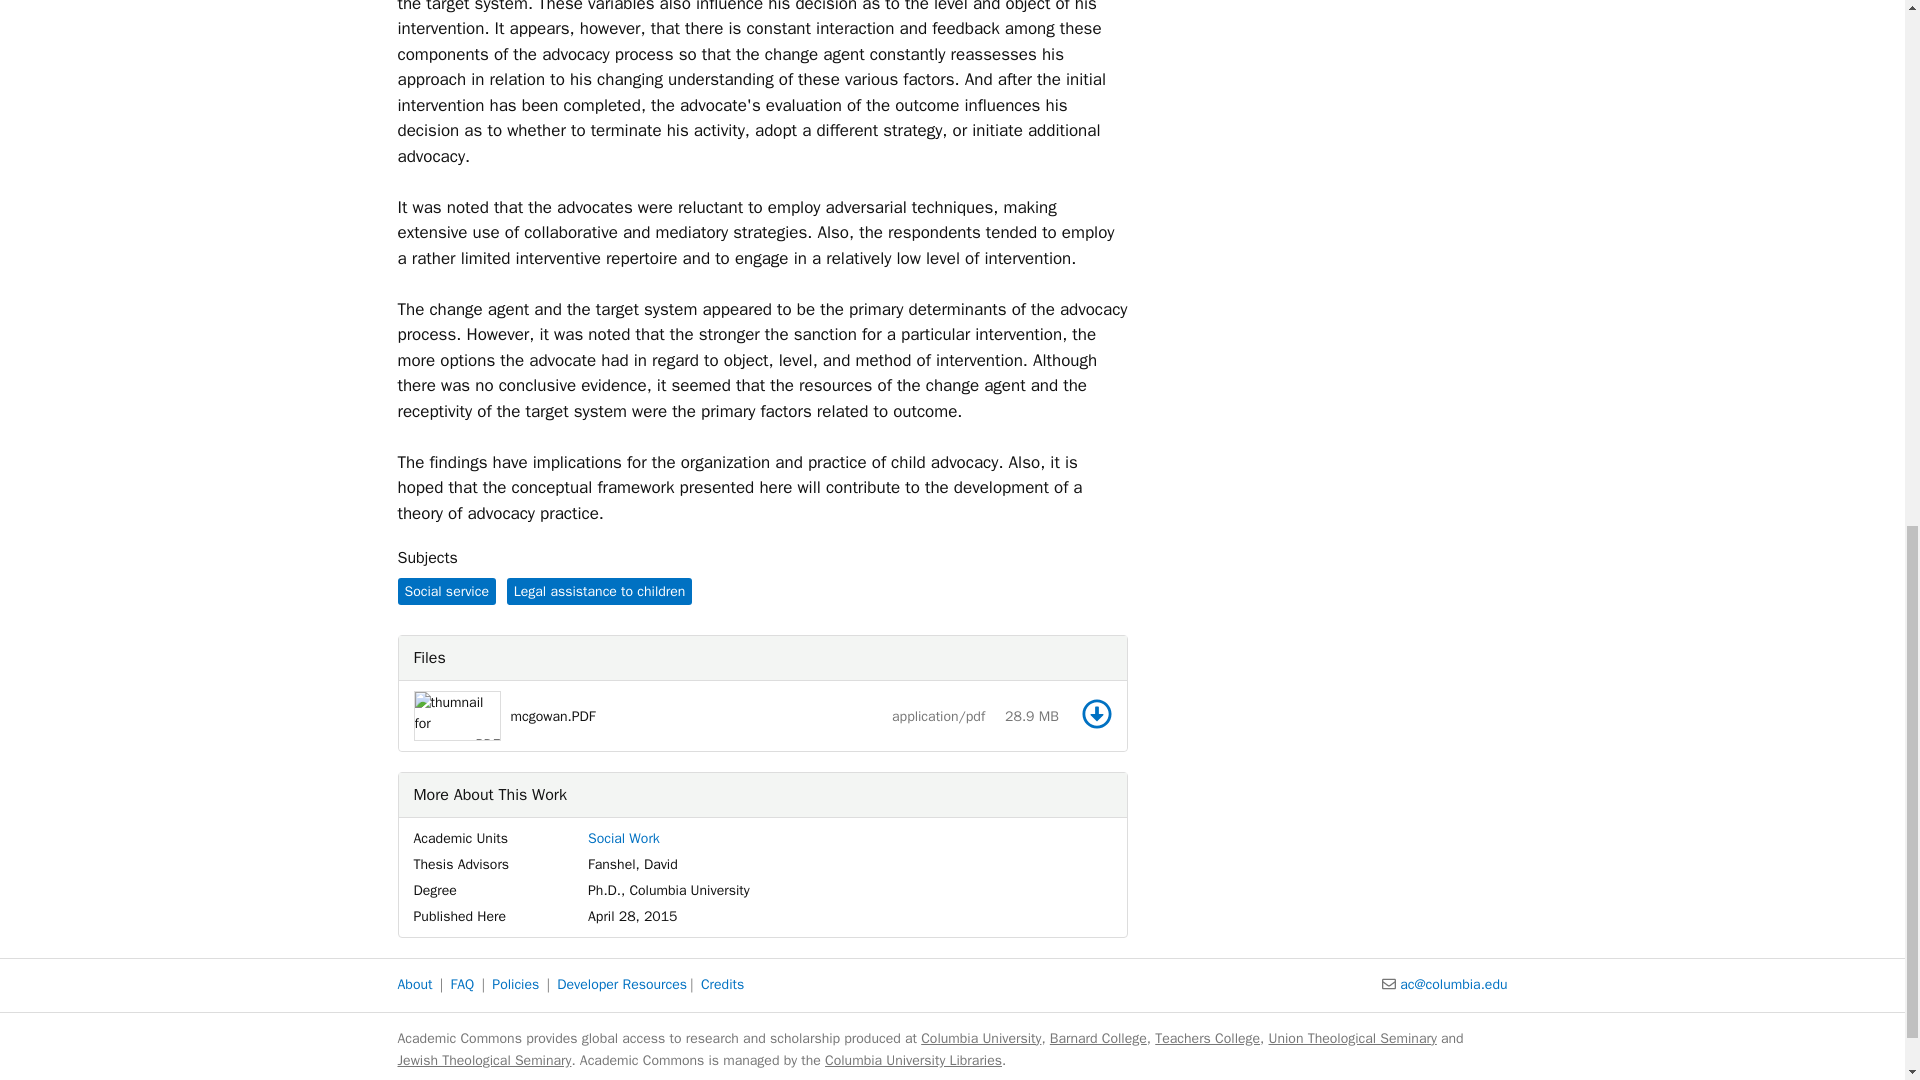 The image size is (1920, 1080). What do you see at coordinates (624, 838) in the screenshot?
I see `Social Work` at bounding box center [624, 838].